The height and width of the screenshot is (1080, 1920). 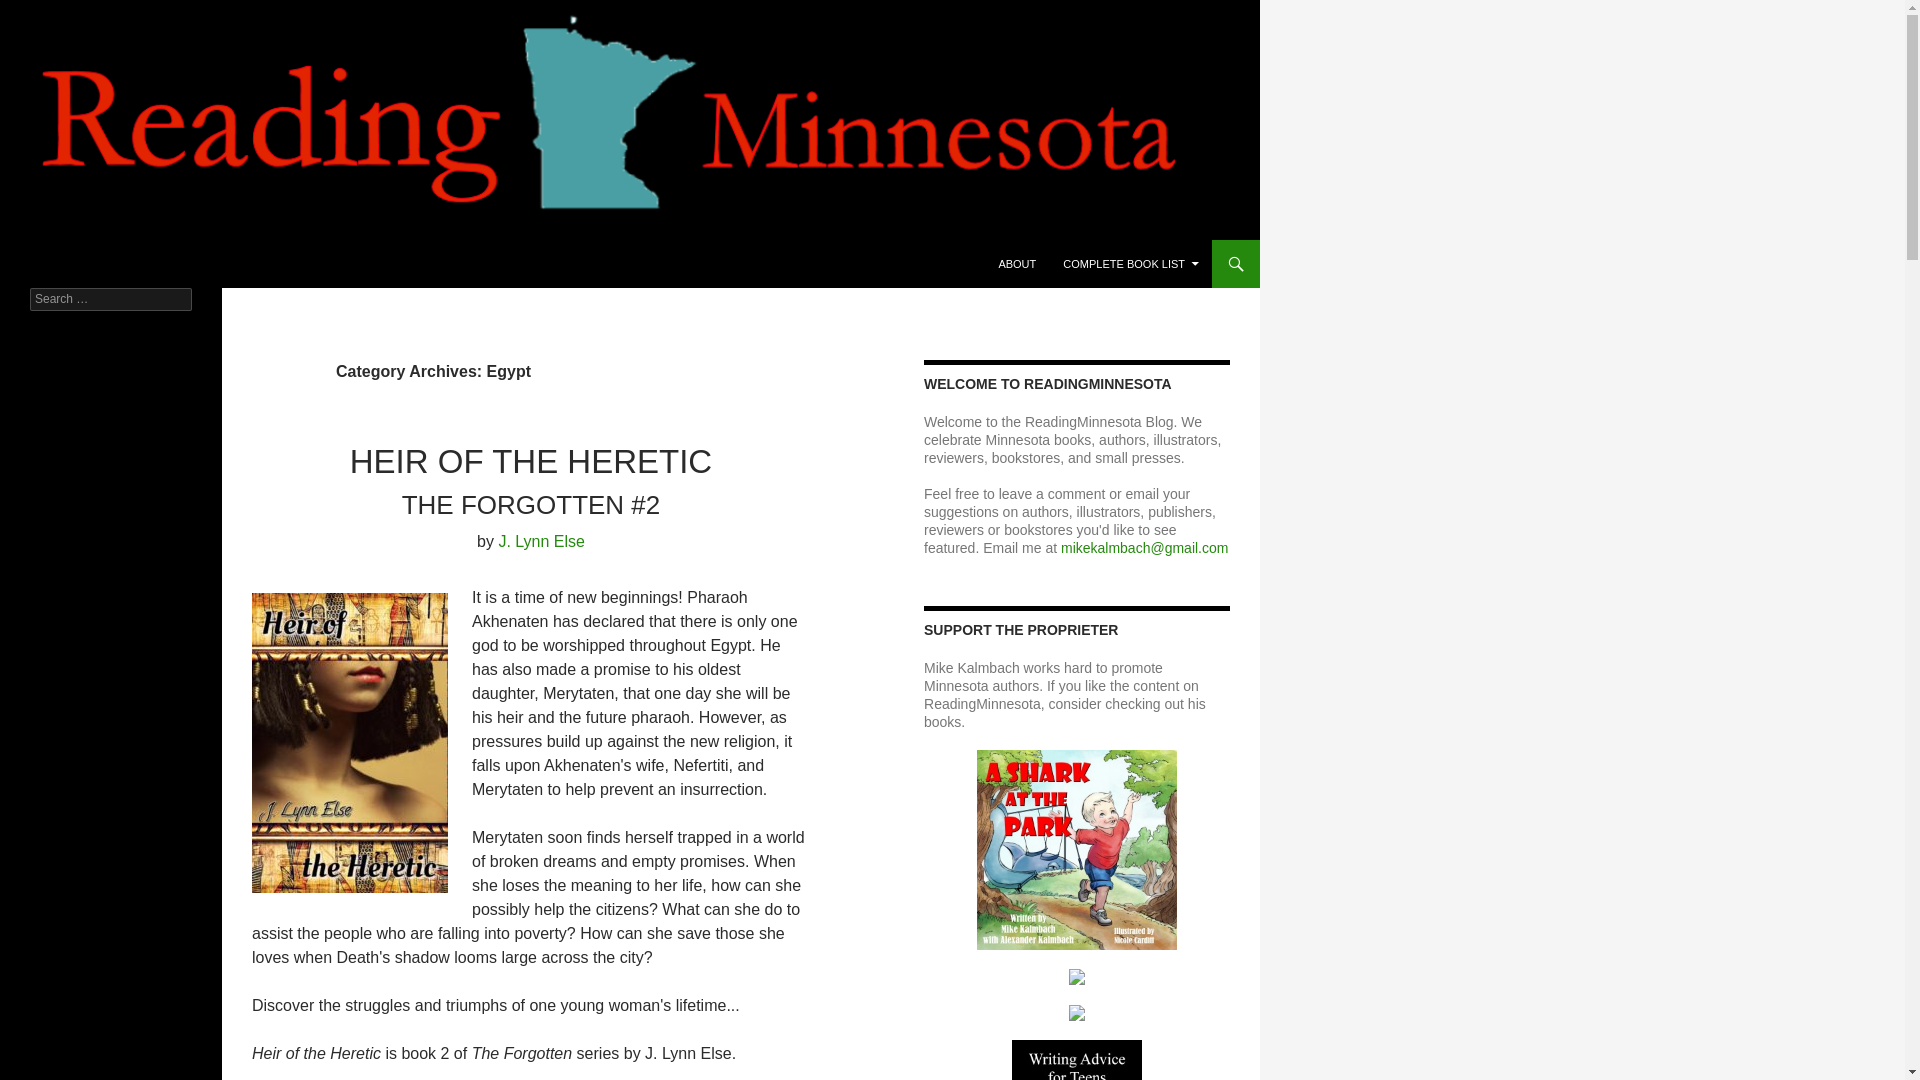 What do you see at coordinates (541, 541) in the screenshot?
I see `J. Lynn Else` at bounding box center [541, 541].